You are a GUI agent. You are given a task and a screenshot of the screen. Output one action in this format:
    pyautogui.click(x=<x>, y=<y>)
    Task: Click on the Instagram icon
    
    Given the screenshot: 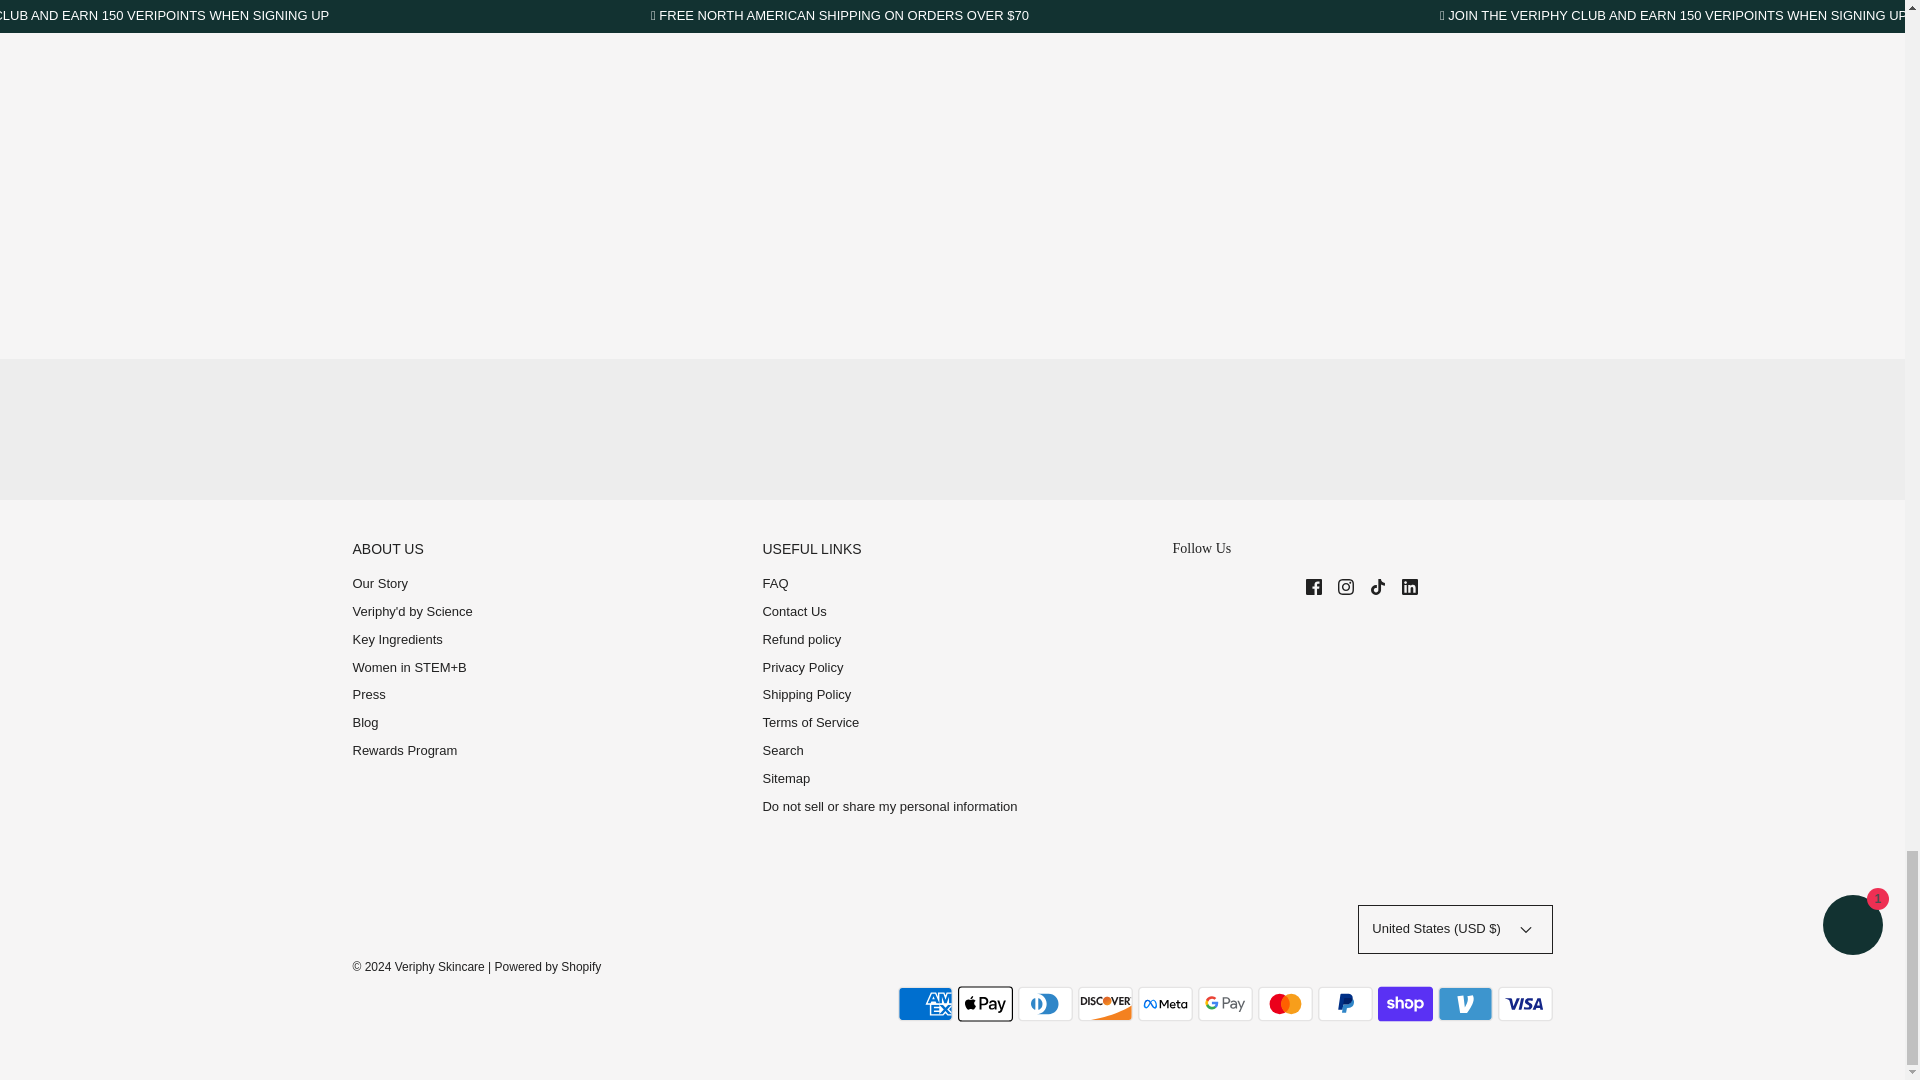 What is the action you would take?
    pyautogui.click(x=1346, y=586)
    